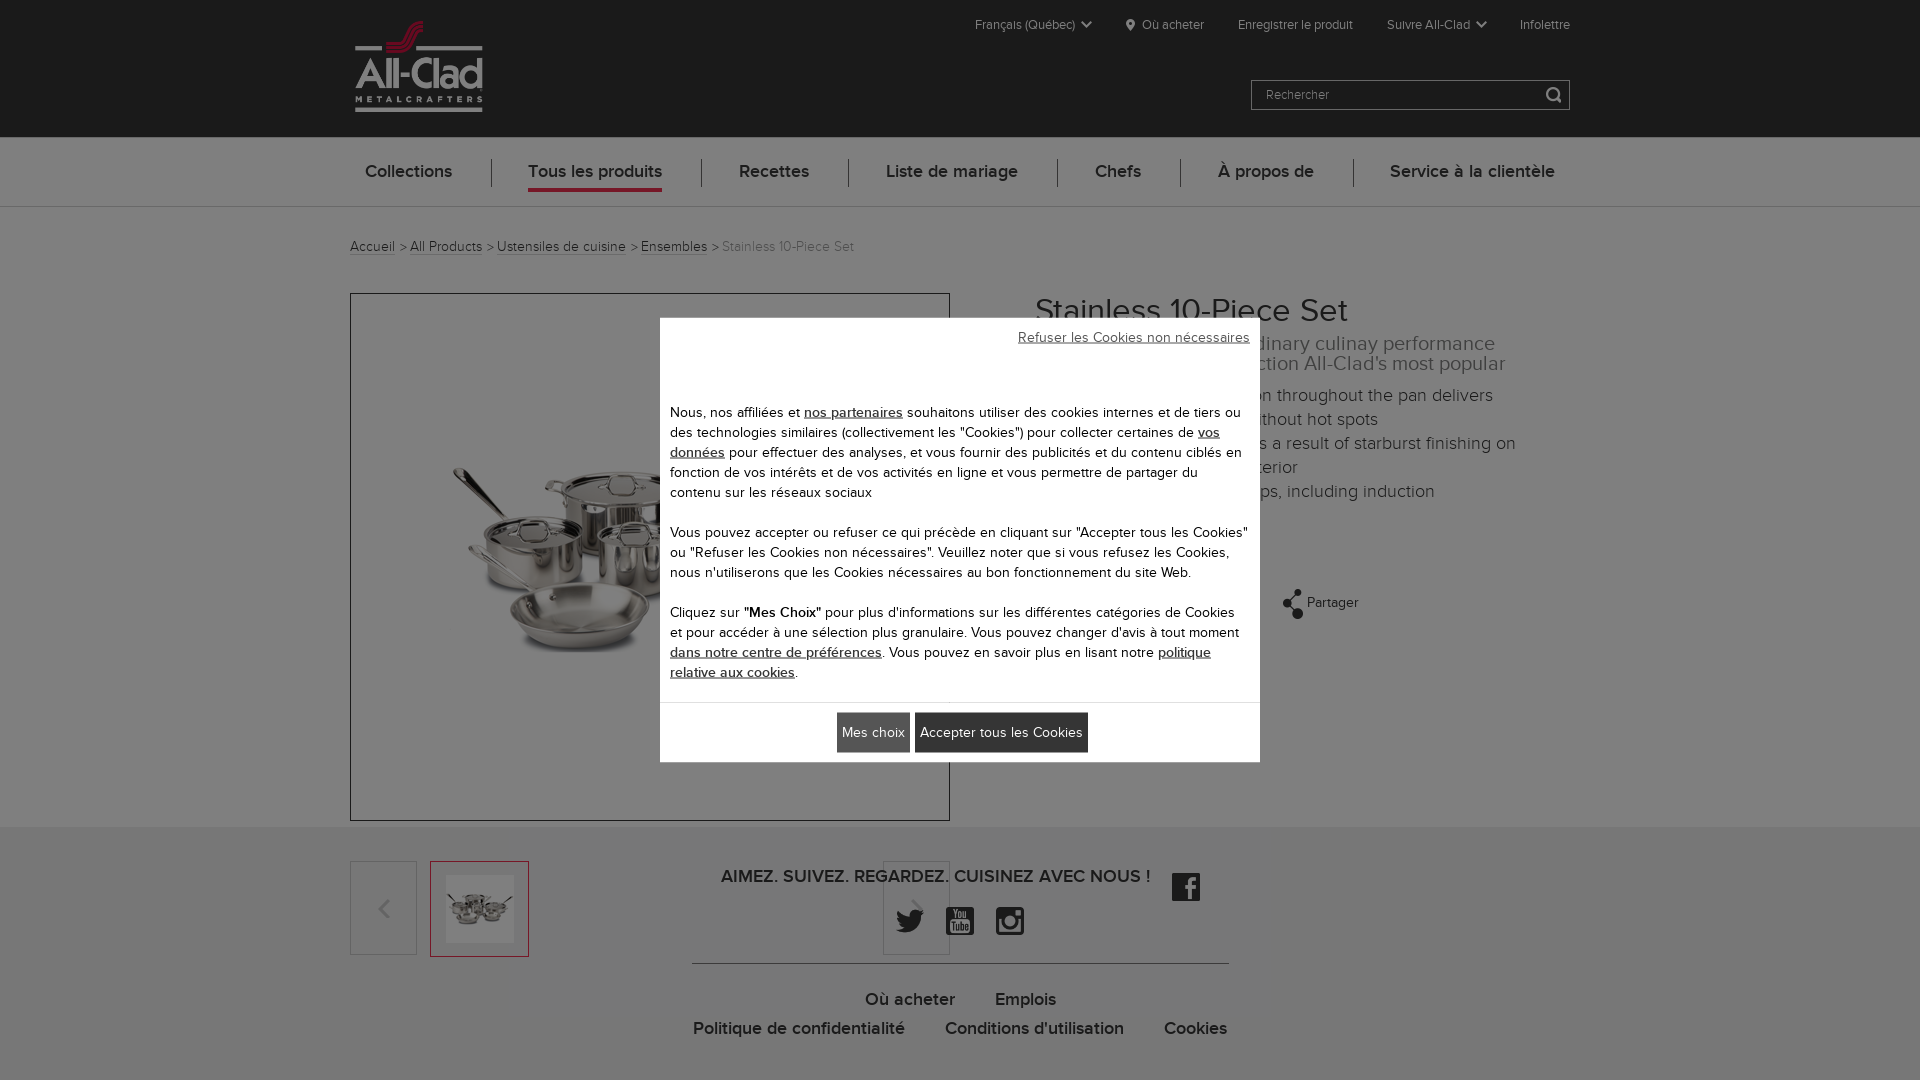  What do you see at coordinates (1196, 1029) in the screenshot?
I see `Cookies` at bounding box center [1196, 1029].